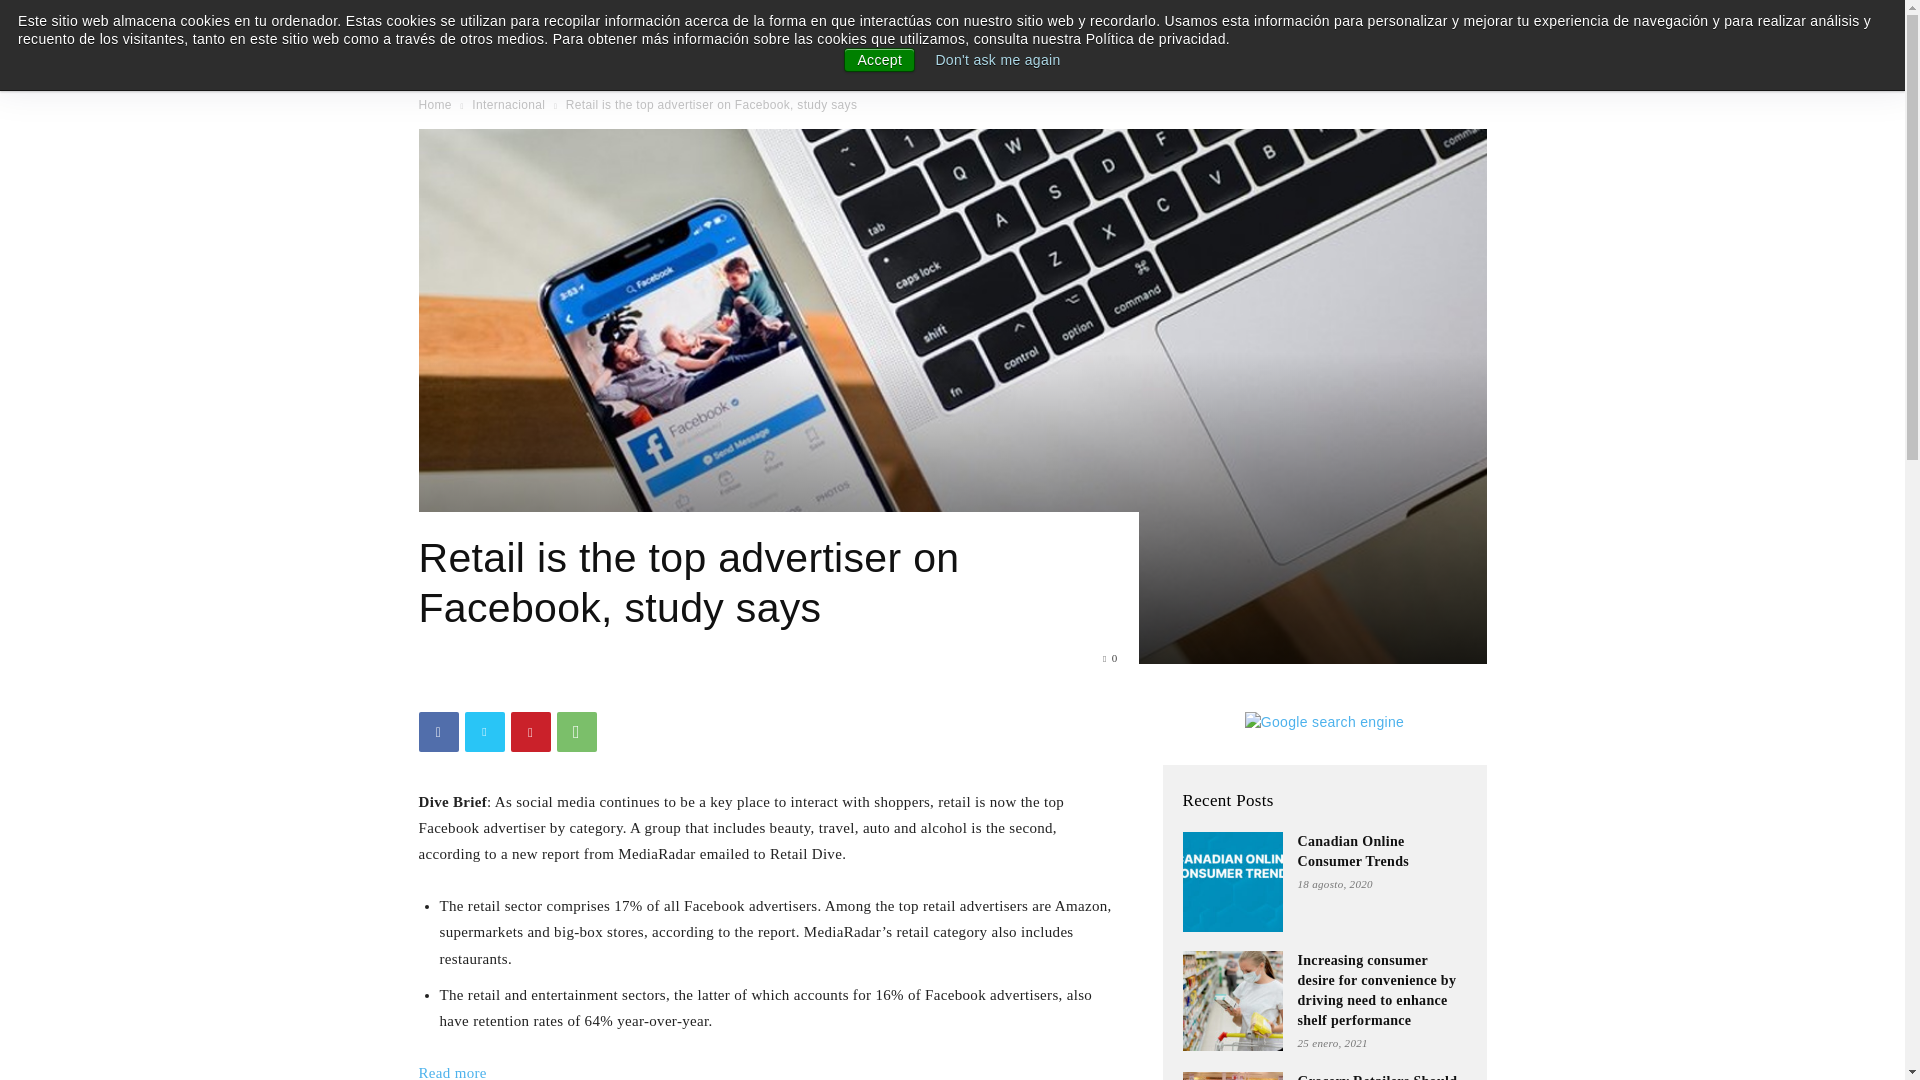  I want to click on Facebook, so click(438, 731).